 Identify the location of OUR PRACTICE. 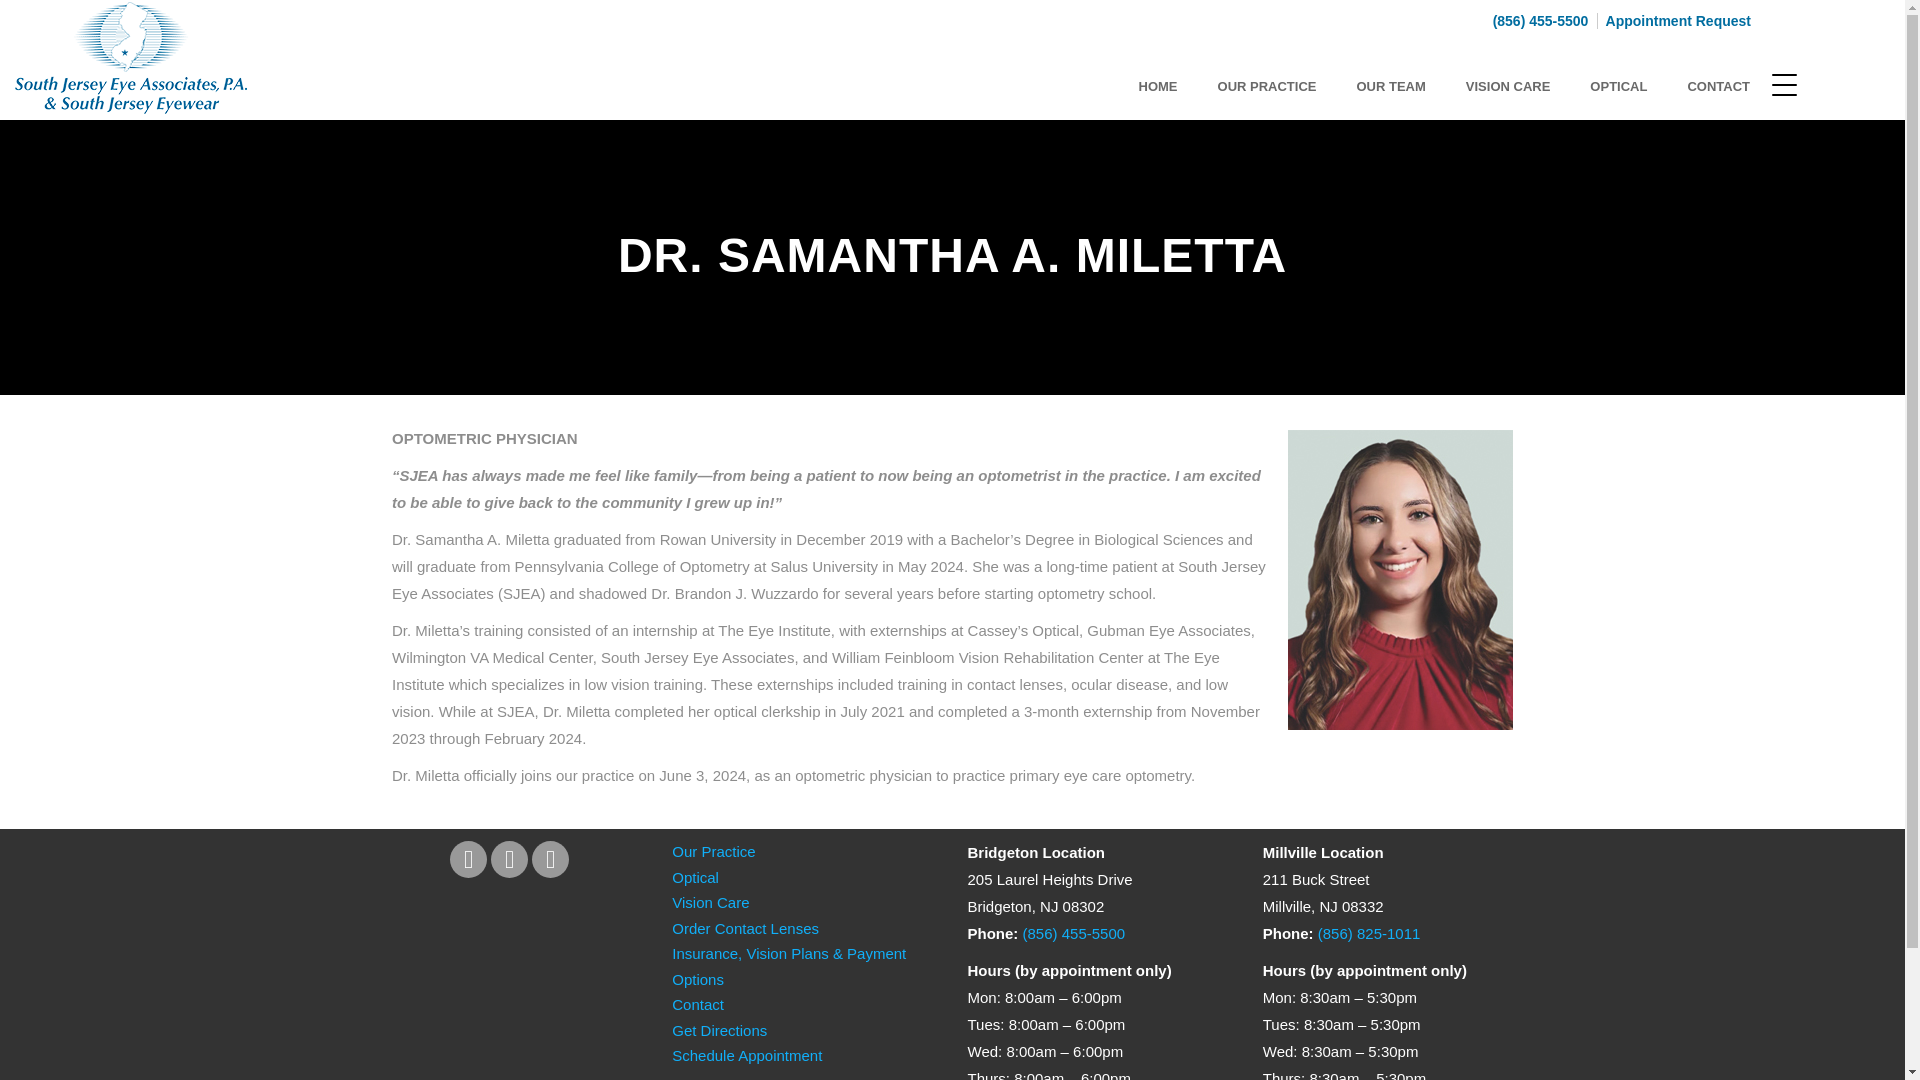
(1267, 86).